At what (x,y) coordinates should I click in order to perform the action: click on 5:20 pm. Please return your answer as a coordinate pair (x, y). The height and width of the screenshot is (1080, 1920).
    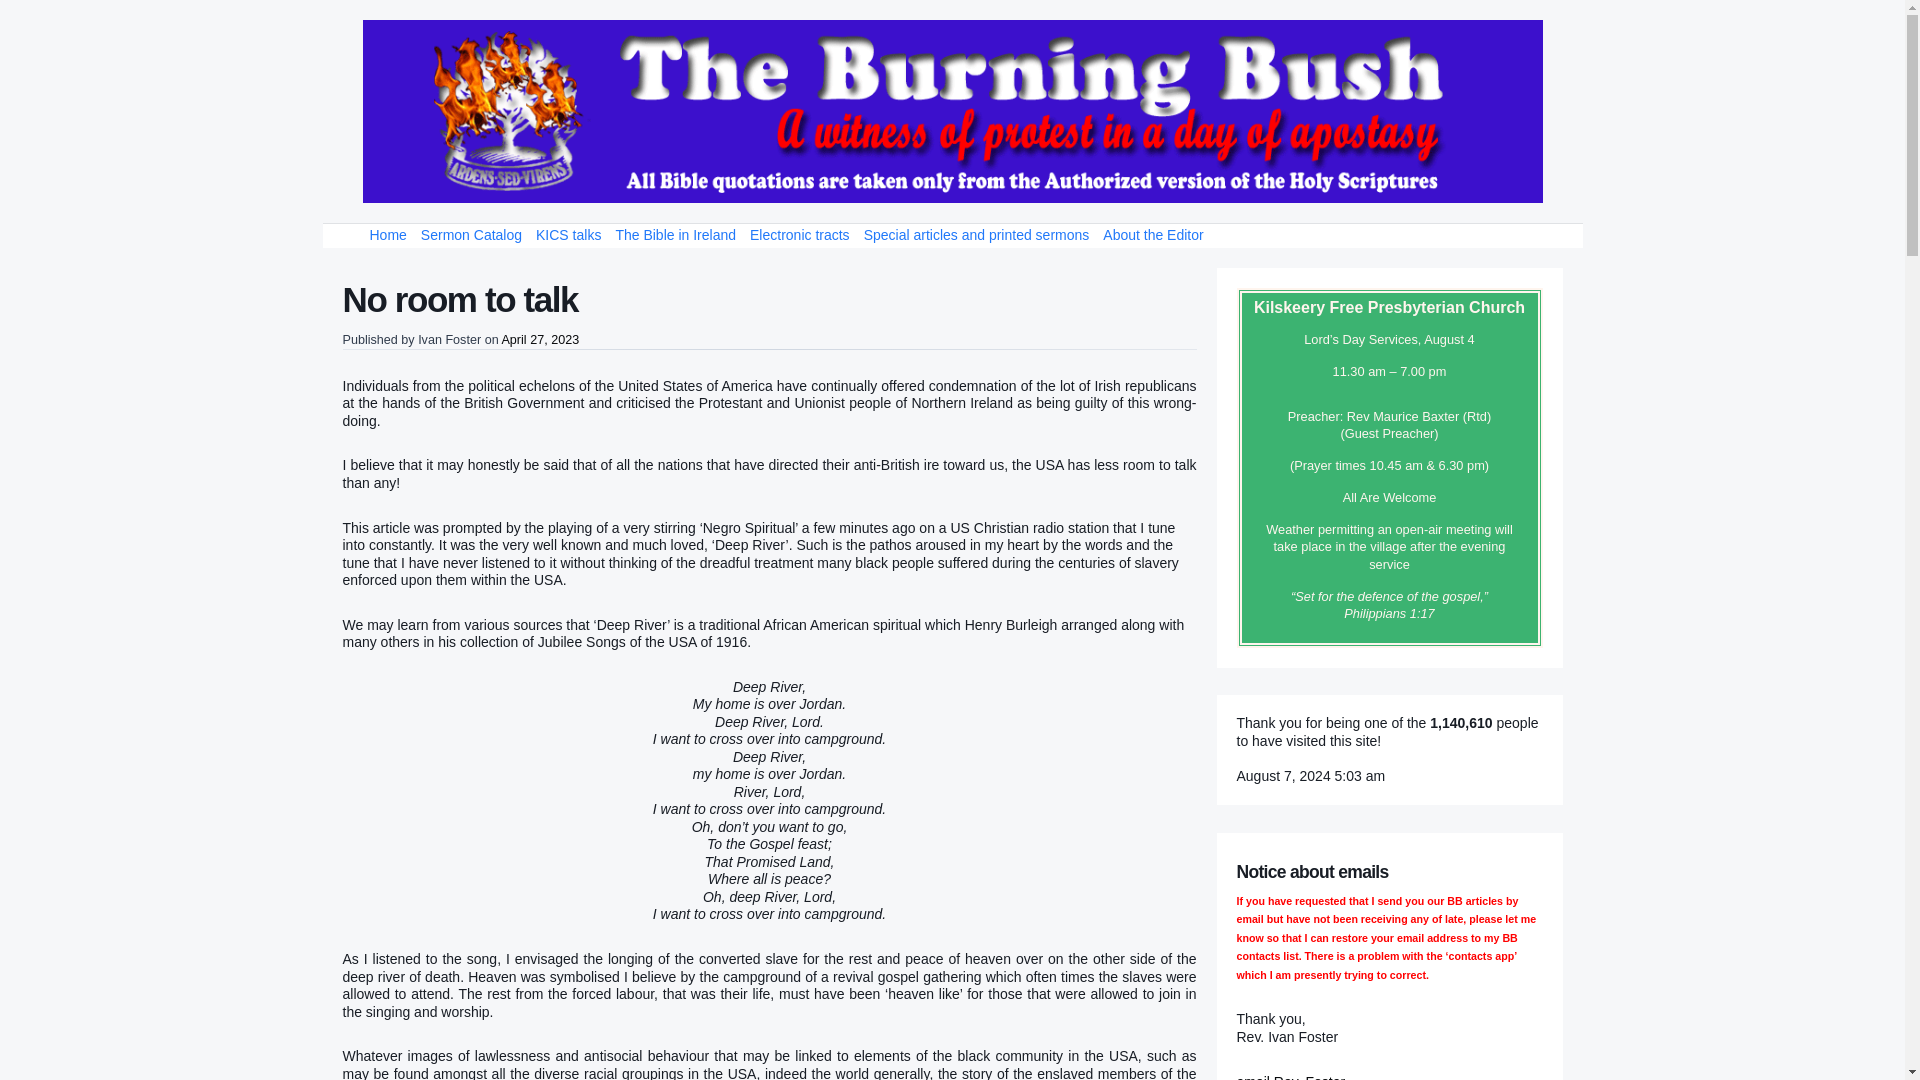
    Looking at the image, I should click on (540, 339).